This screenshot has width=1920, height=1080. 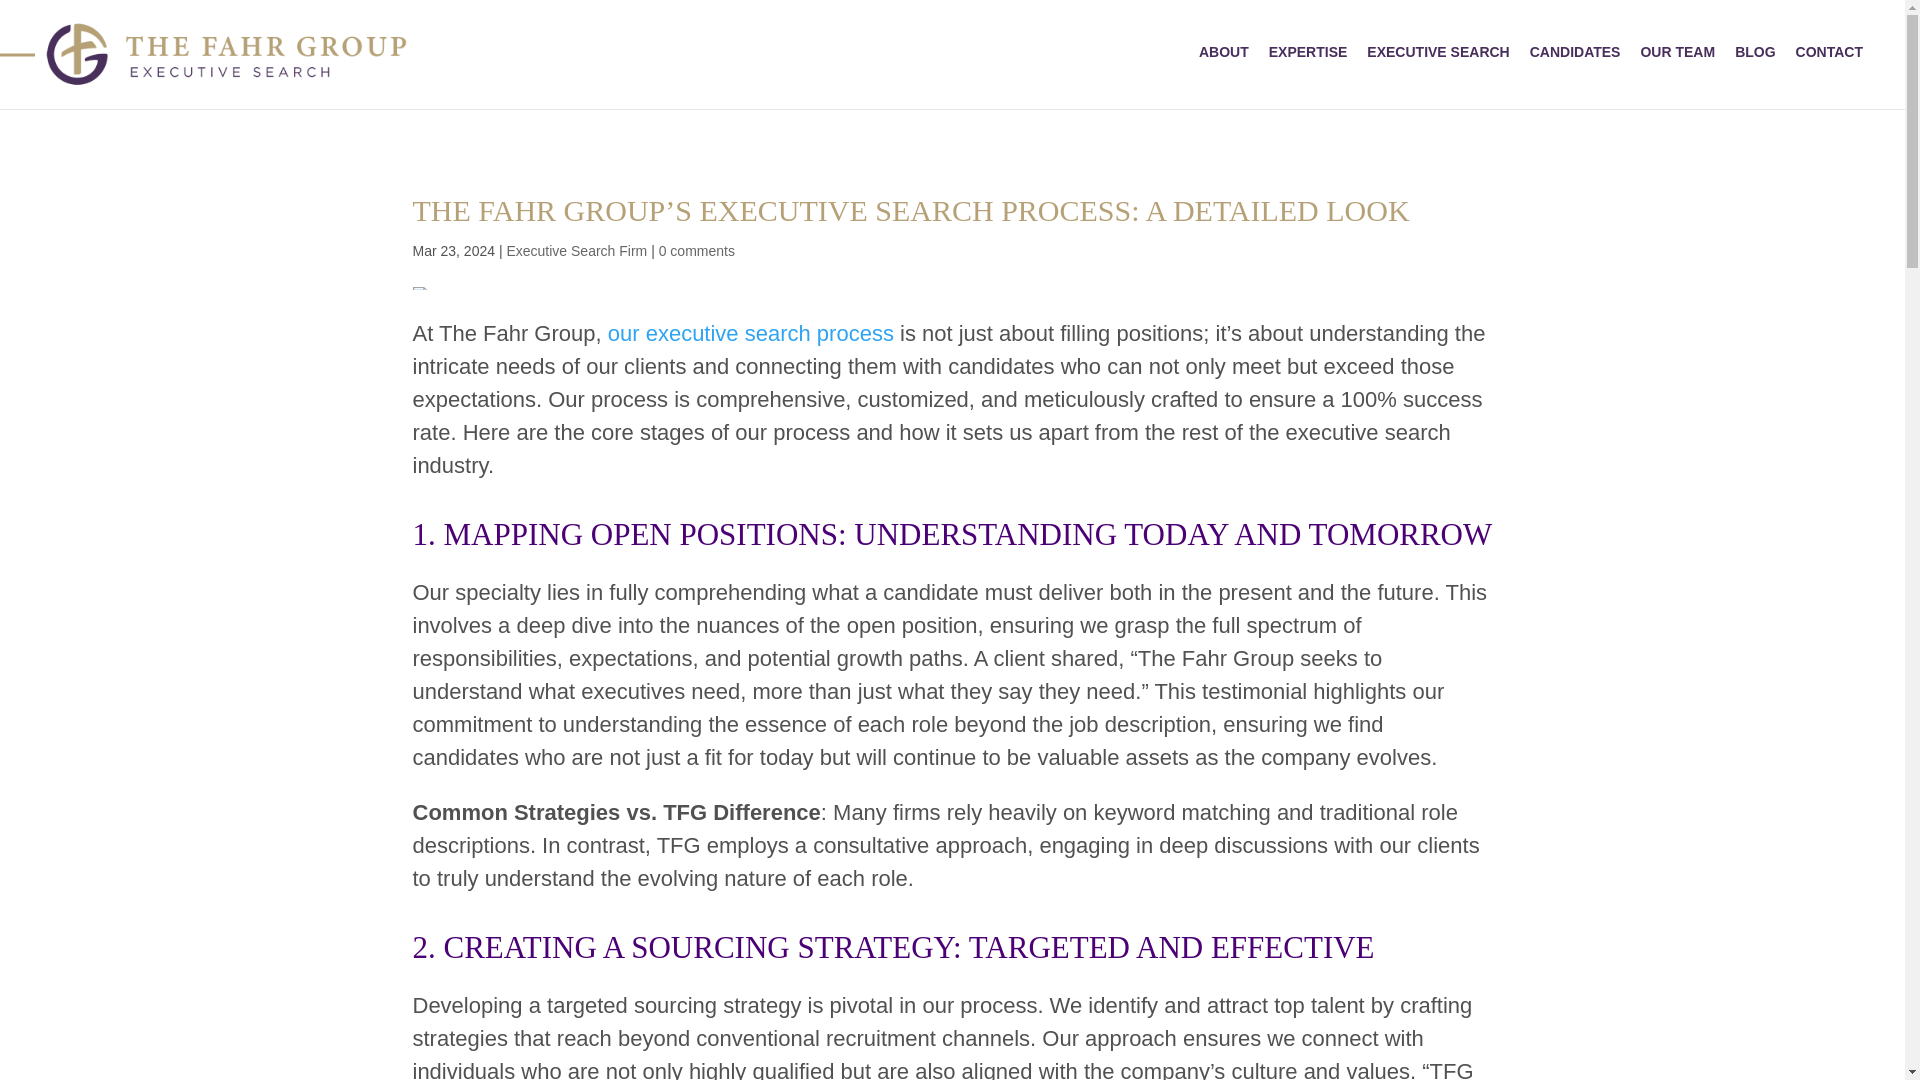 I want to click on EXPERTISE, so click(x=1308, y=52).